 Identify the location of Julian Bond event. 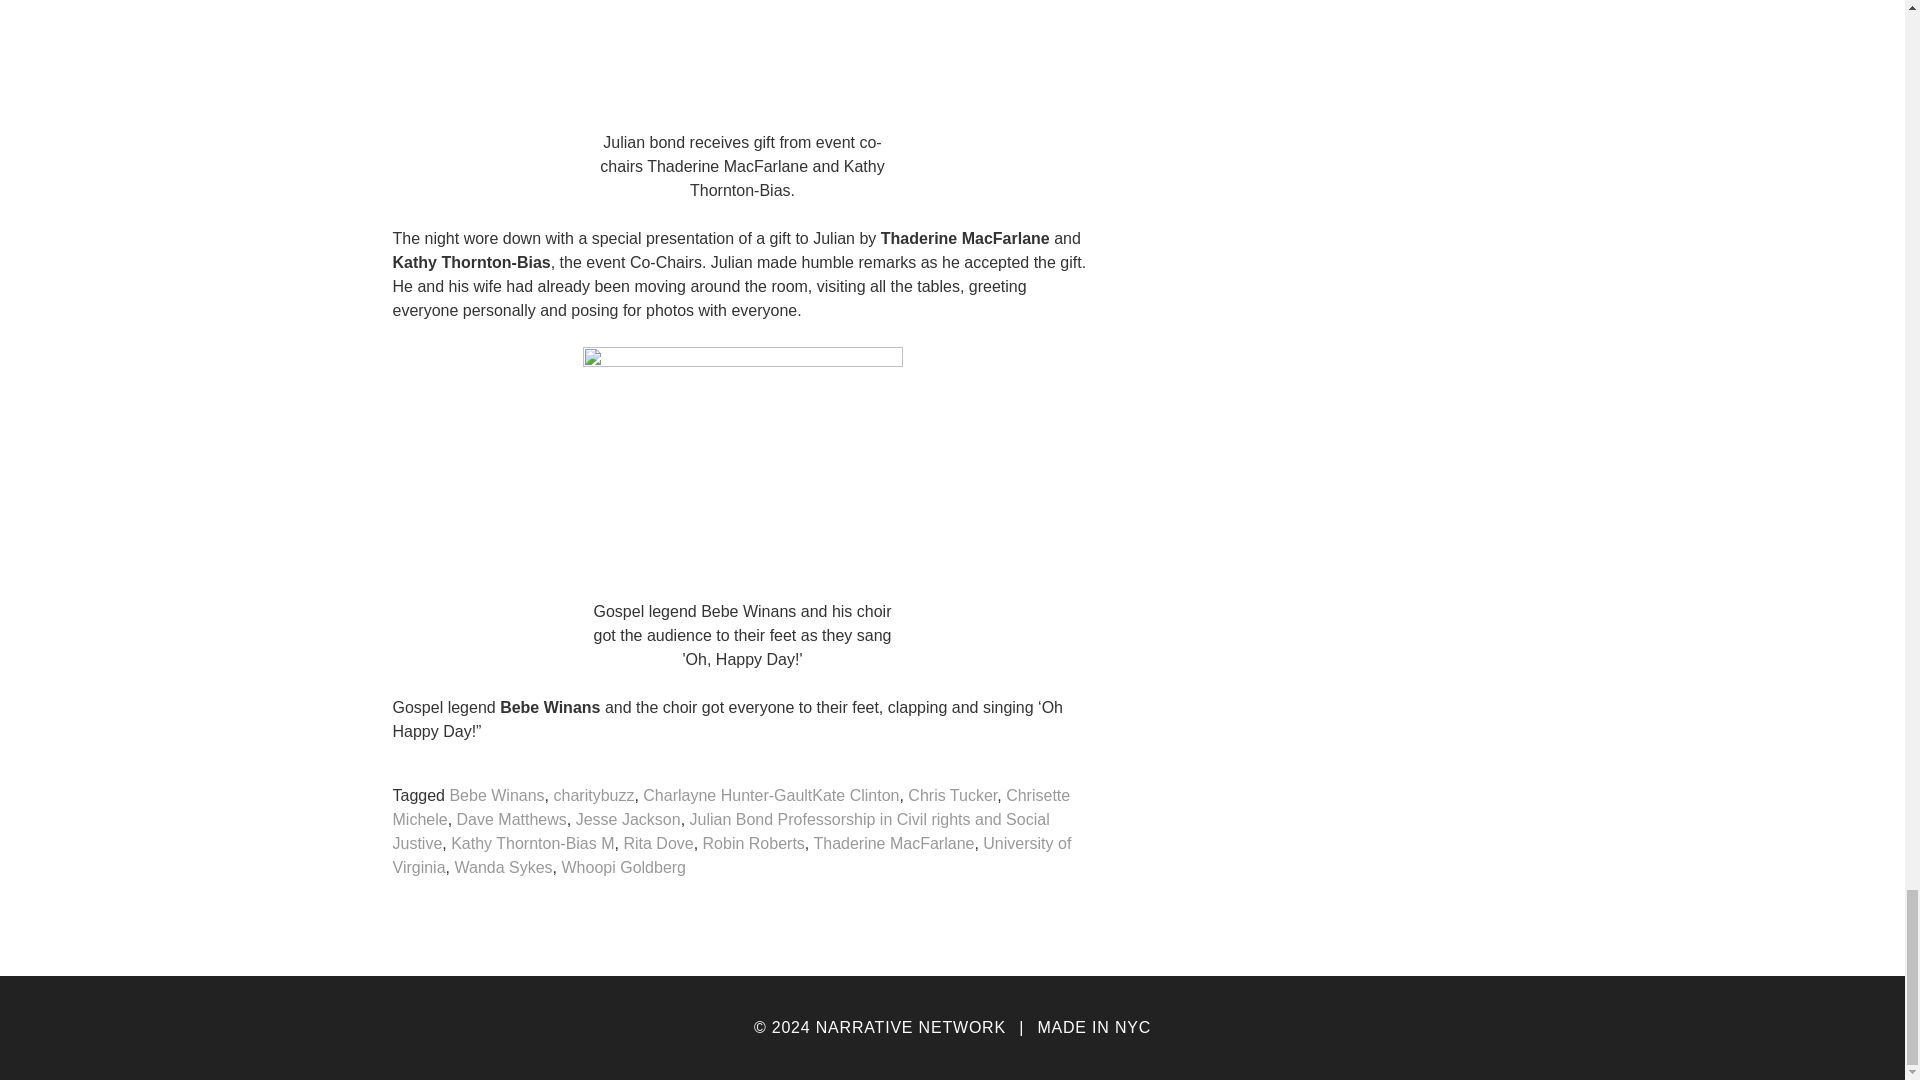
(742, 58).